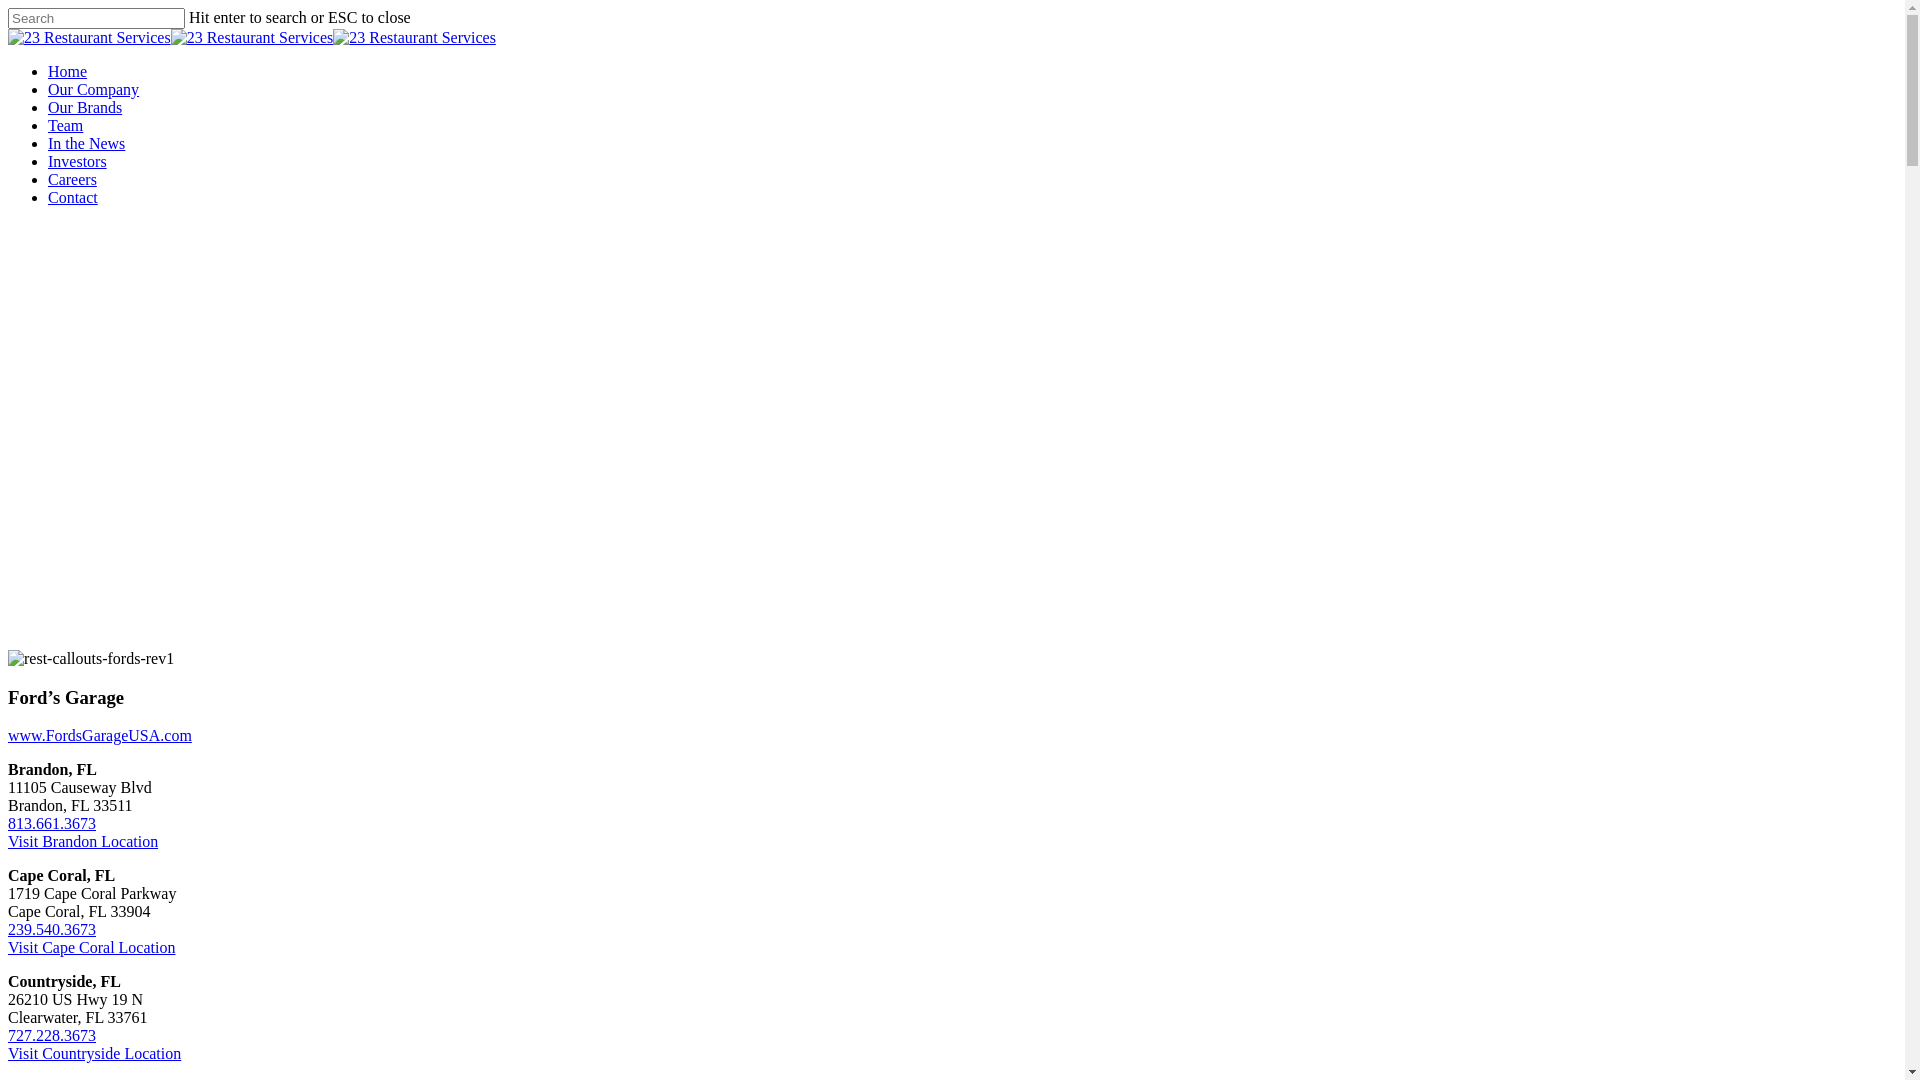 Image resolution: width=1920 pixels, height=1080 pixels. Describe the element at coordinates (92, 948) in the screenshot. I see `Visit Cape Coral Location` at that location.